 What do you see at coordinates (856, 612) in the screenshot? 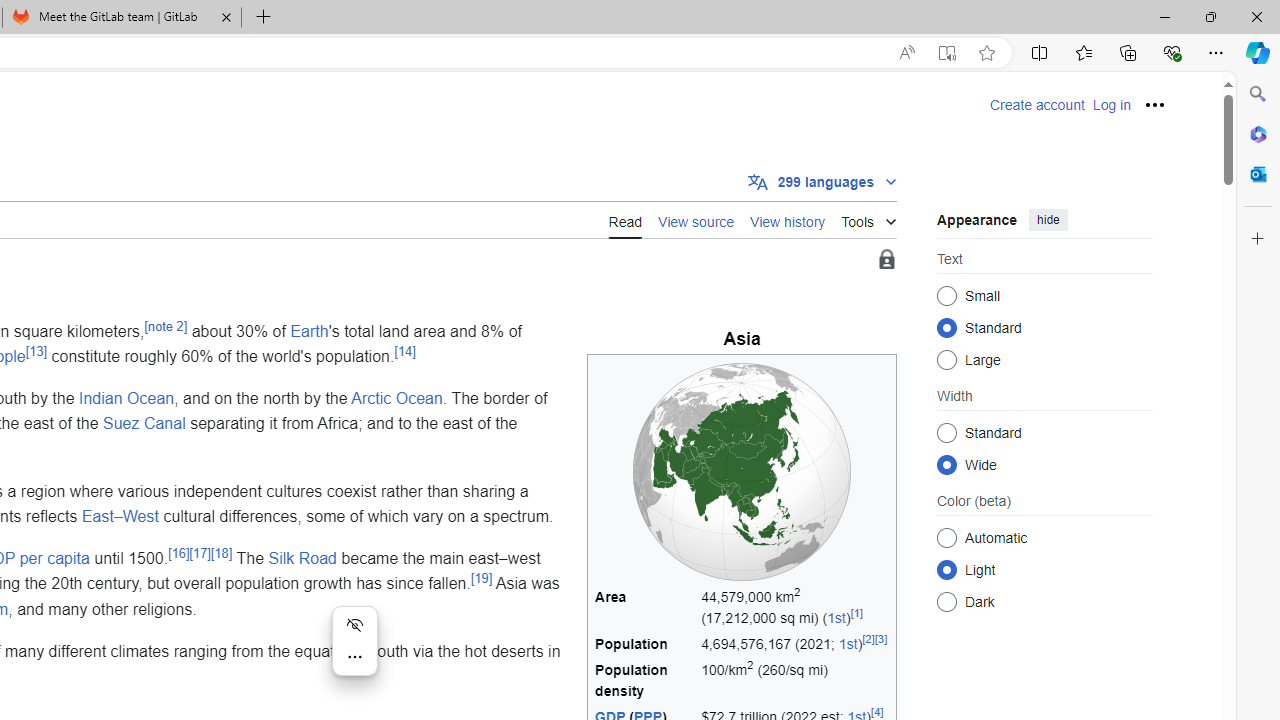
I see `[1]` at bounding box center [856, 612].